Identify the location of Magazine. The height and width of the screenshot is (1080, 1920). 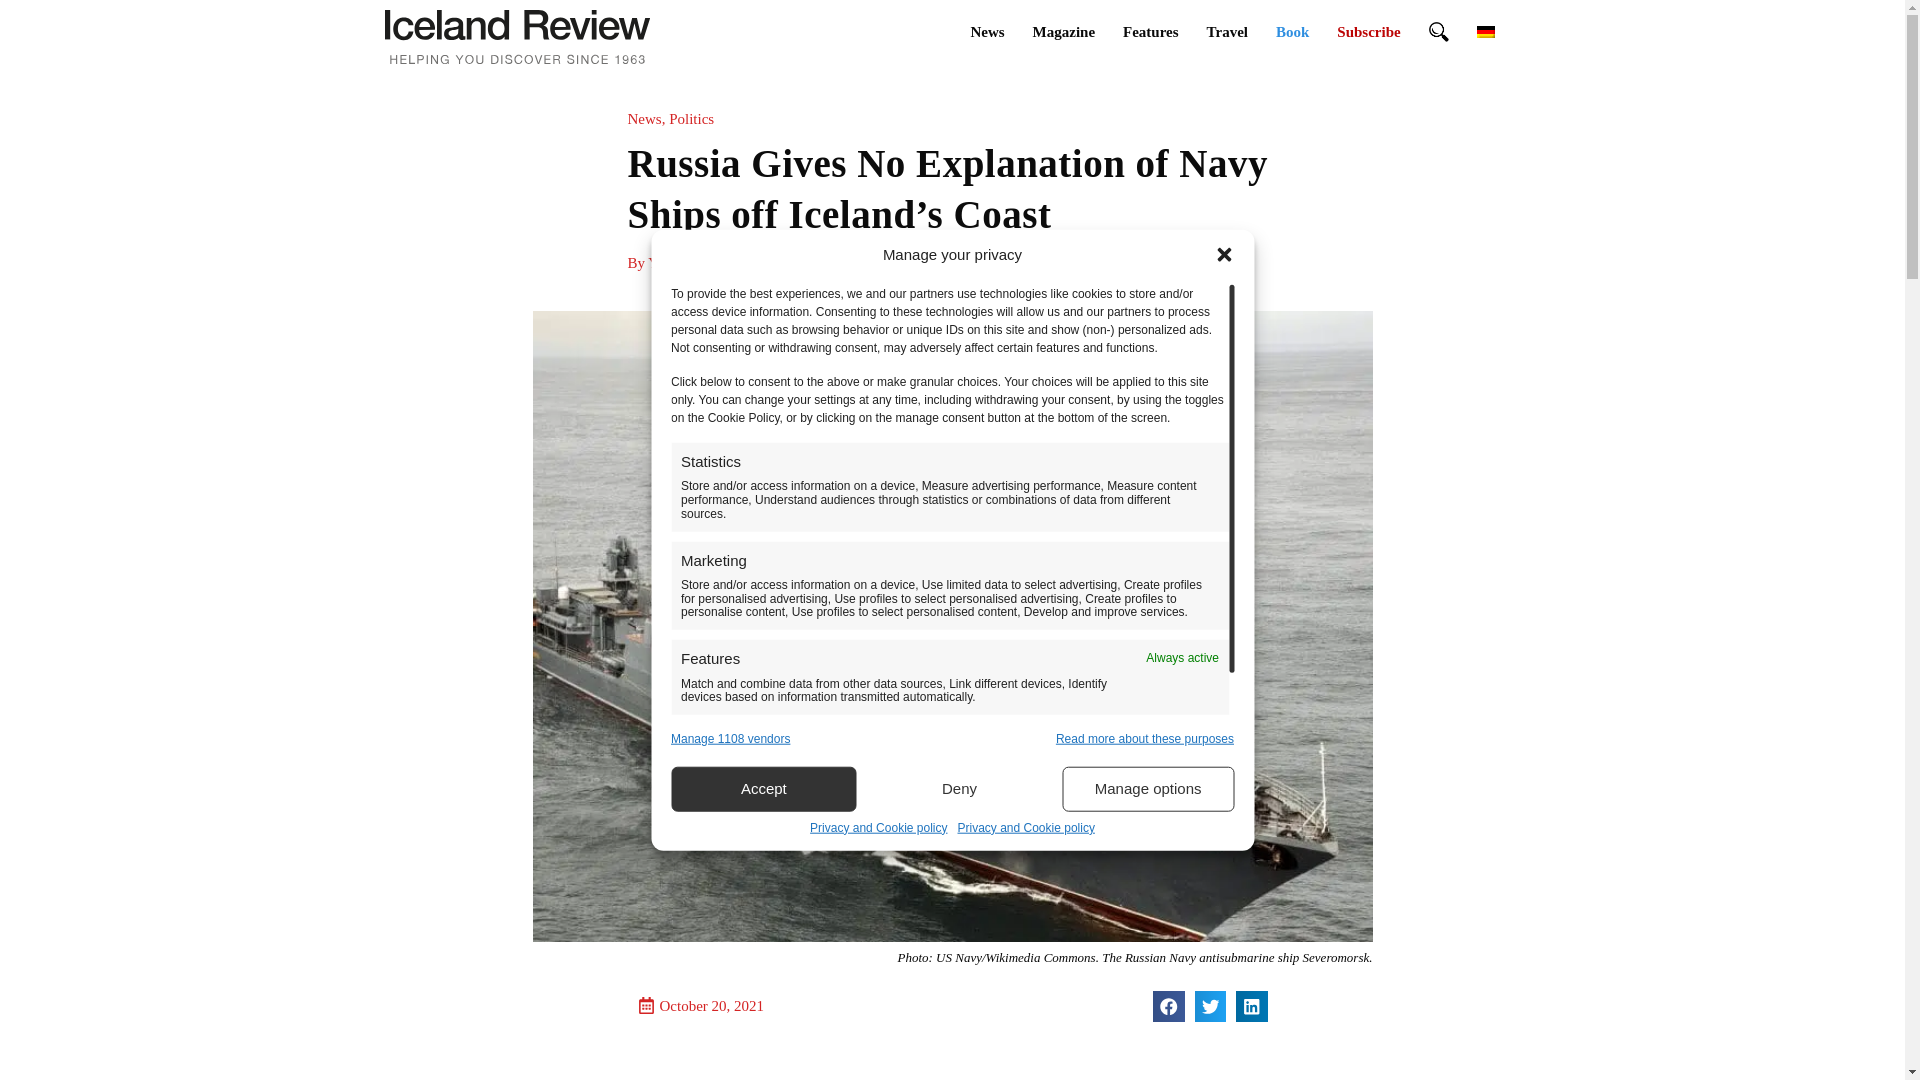
(1064, 32).